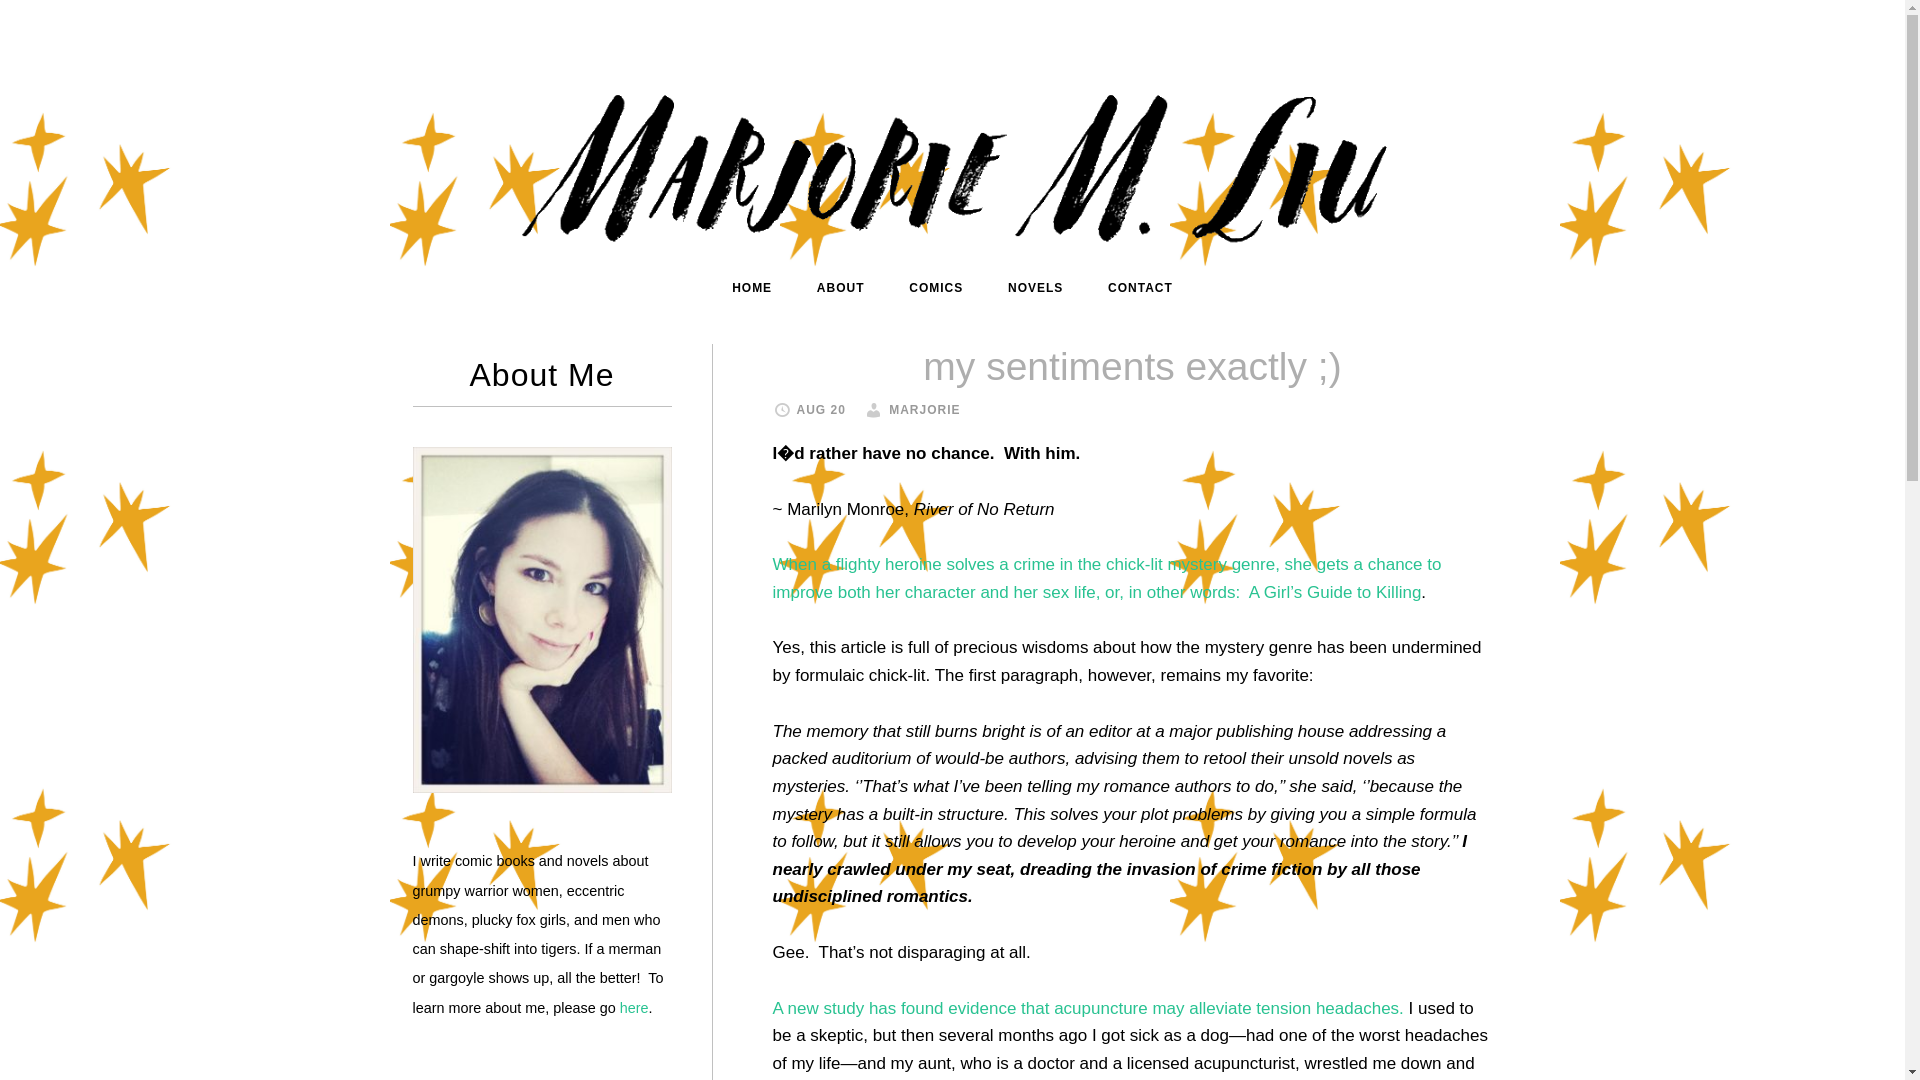 The image size is (1920, 1080). I want to click on MARJORIE, so click(924, 409).